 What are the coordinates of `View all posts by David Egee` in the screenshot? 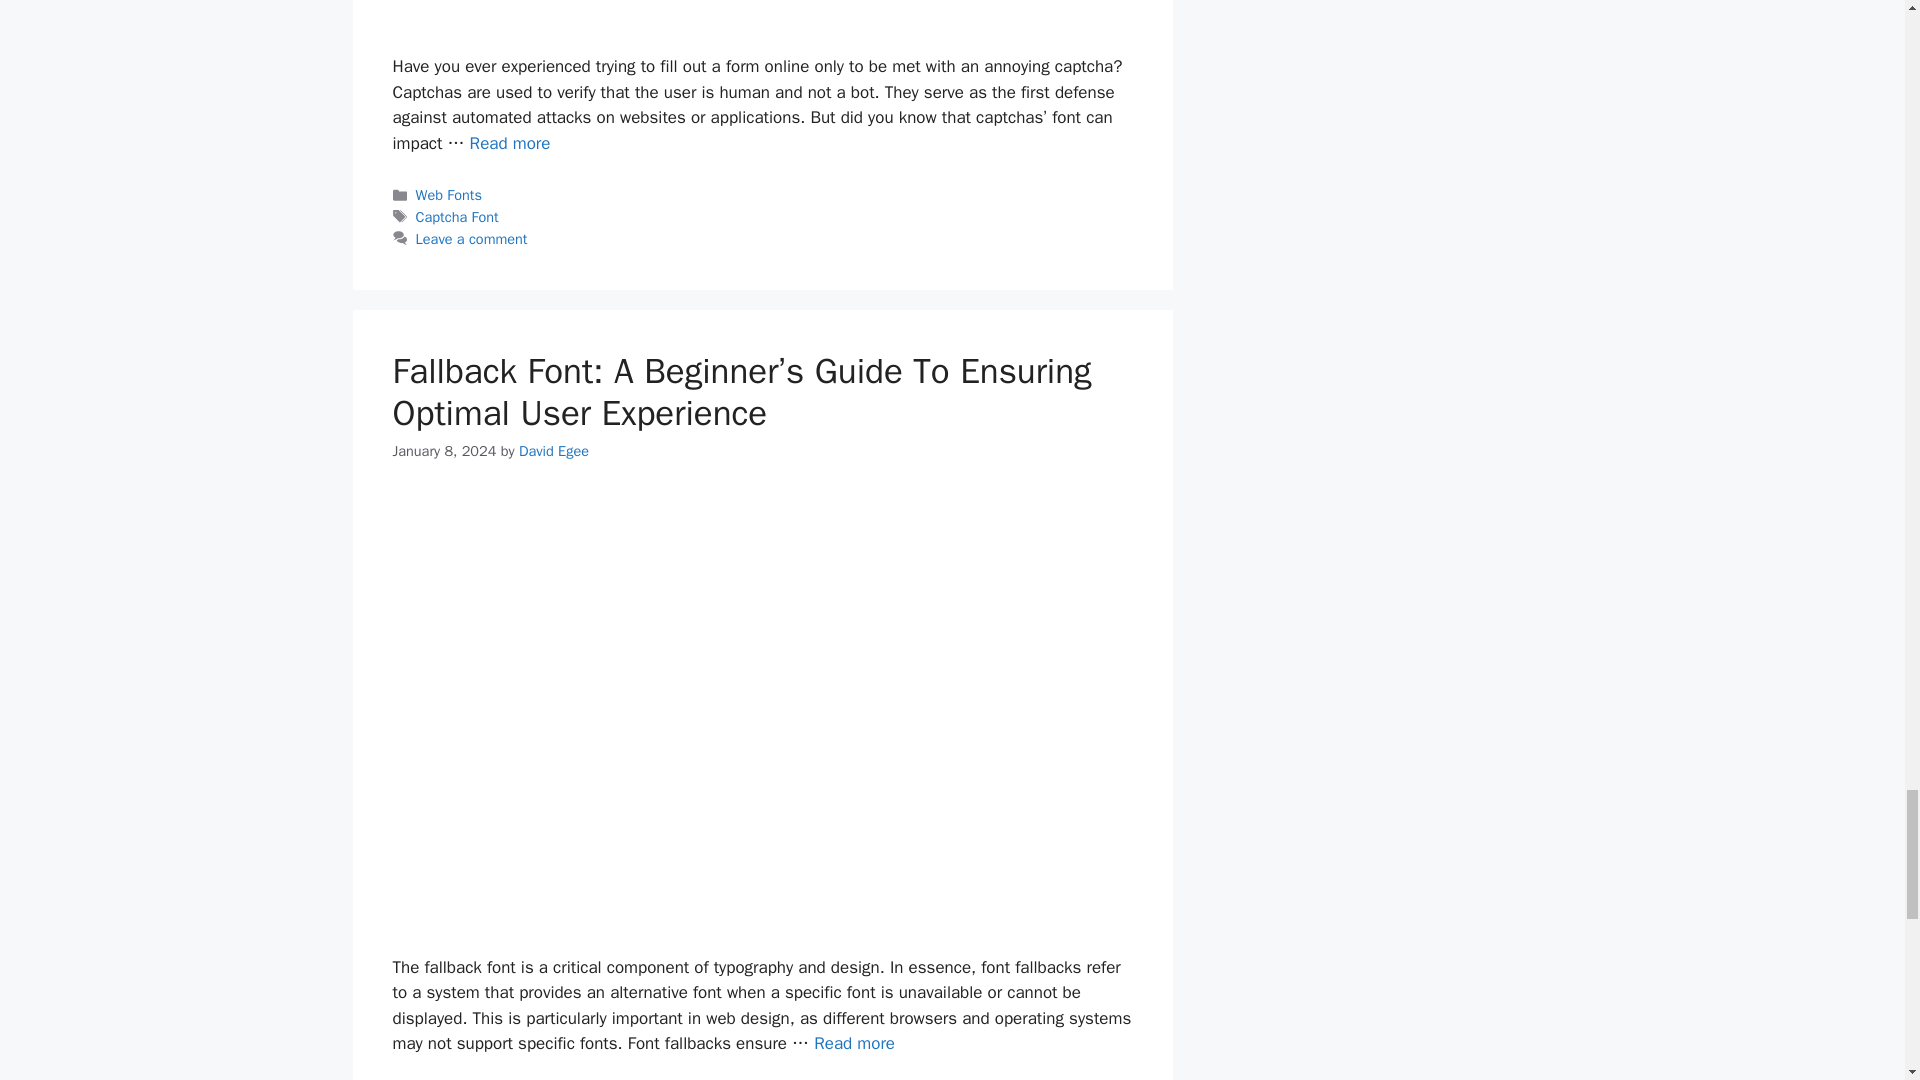 It's located at (554, 450).